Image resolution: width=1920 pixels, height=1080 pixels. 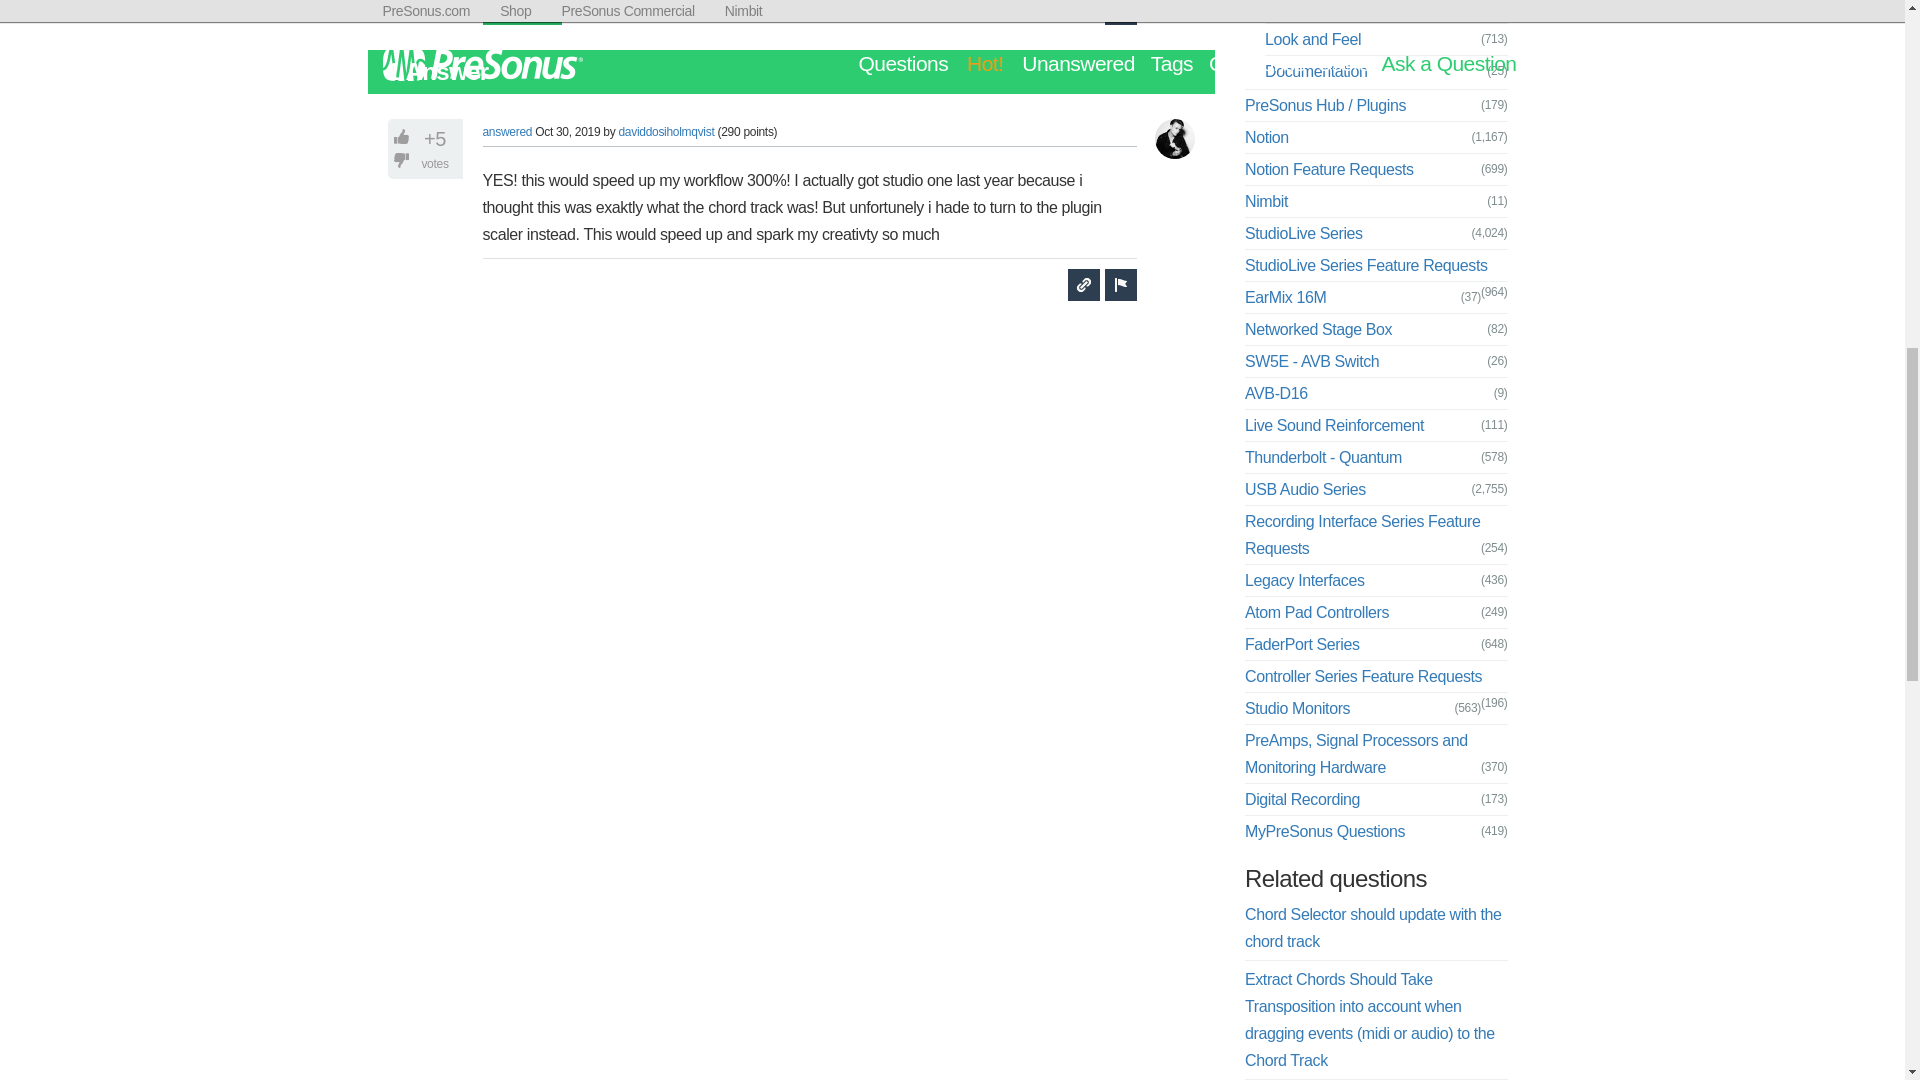 I want to click on flag, so click(x=1120, y=284).